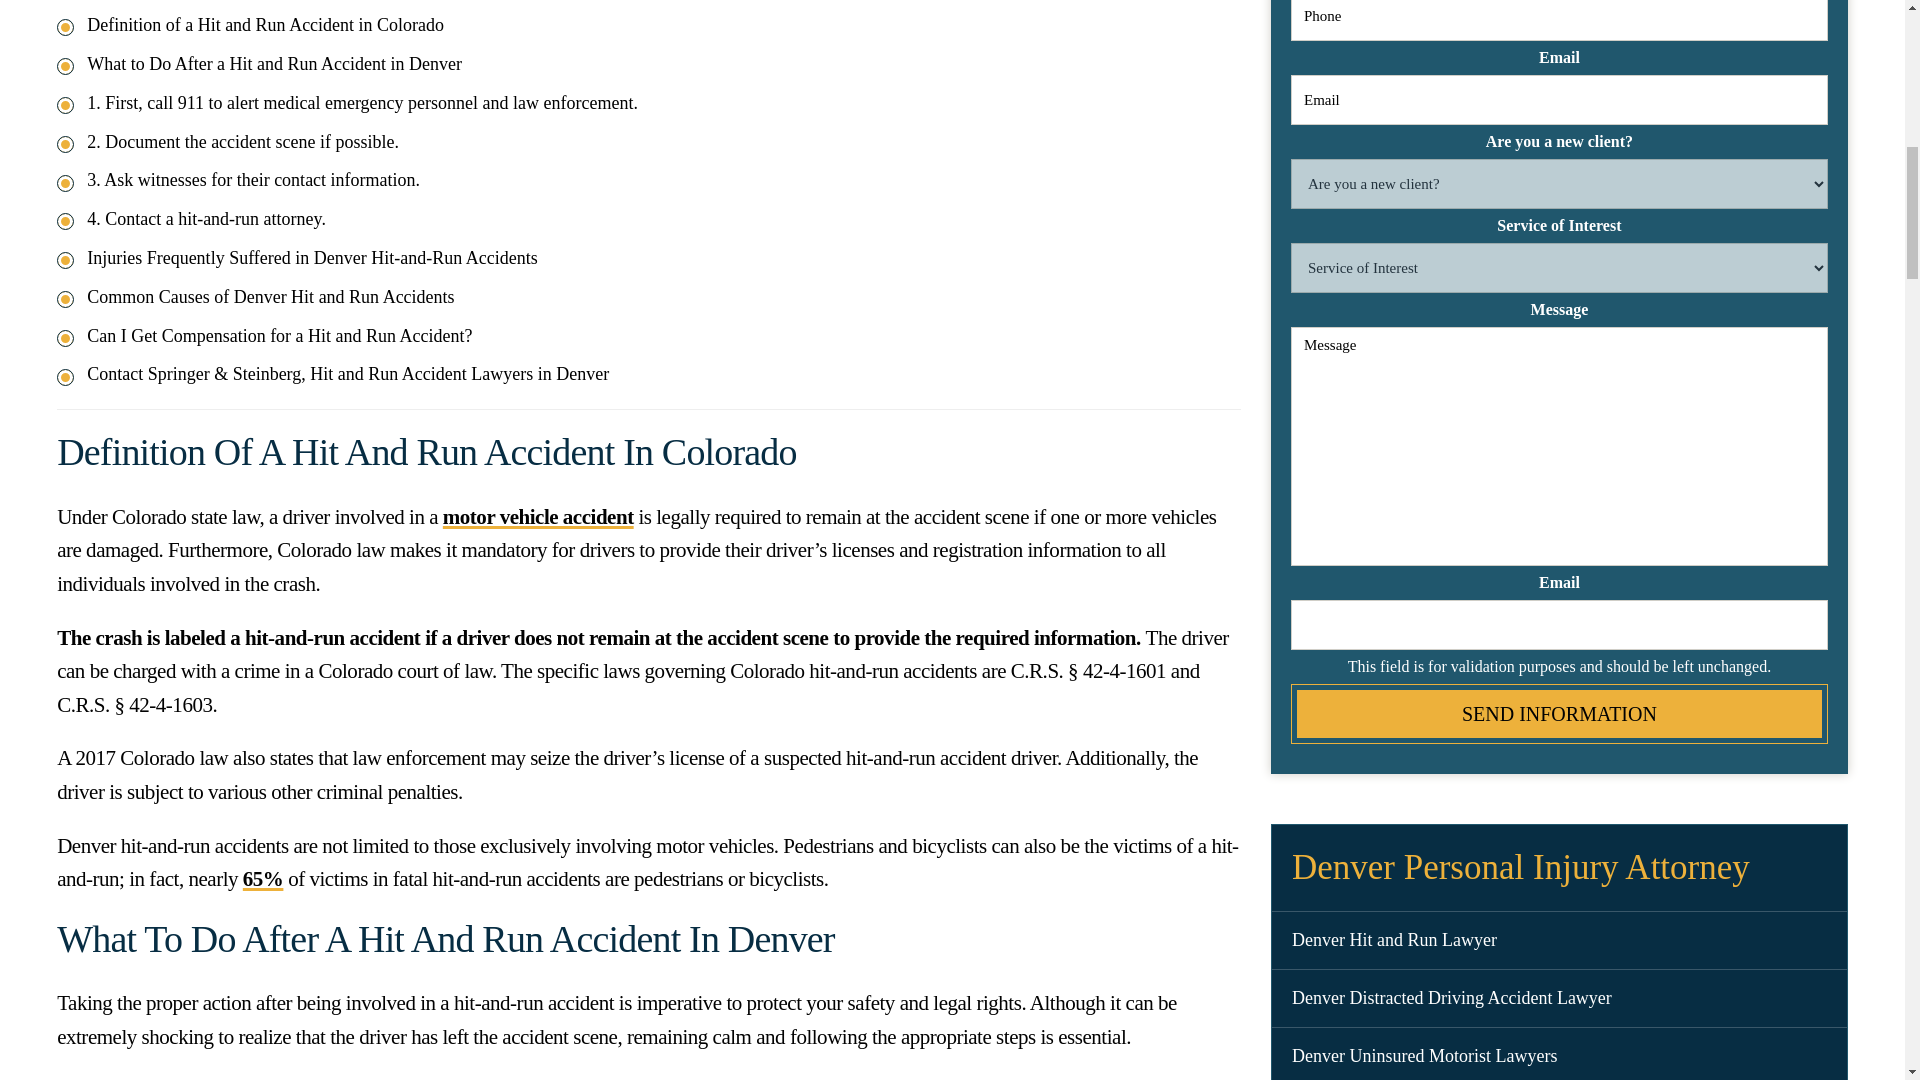 The width and height of the screenshot is (1920, 1080). Describe the element at coordinates (206, 218) in the screenshot. I see `4. Contact a hit-and-run attorney. ` at that location.